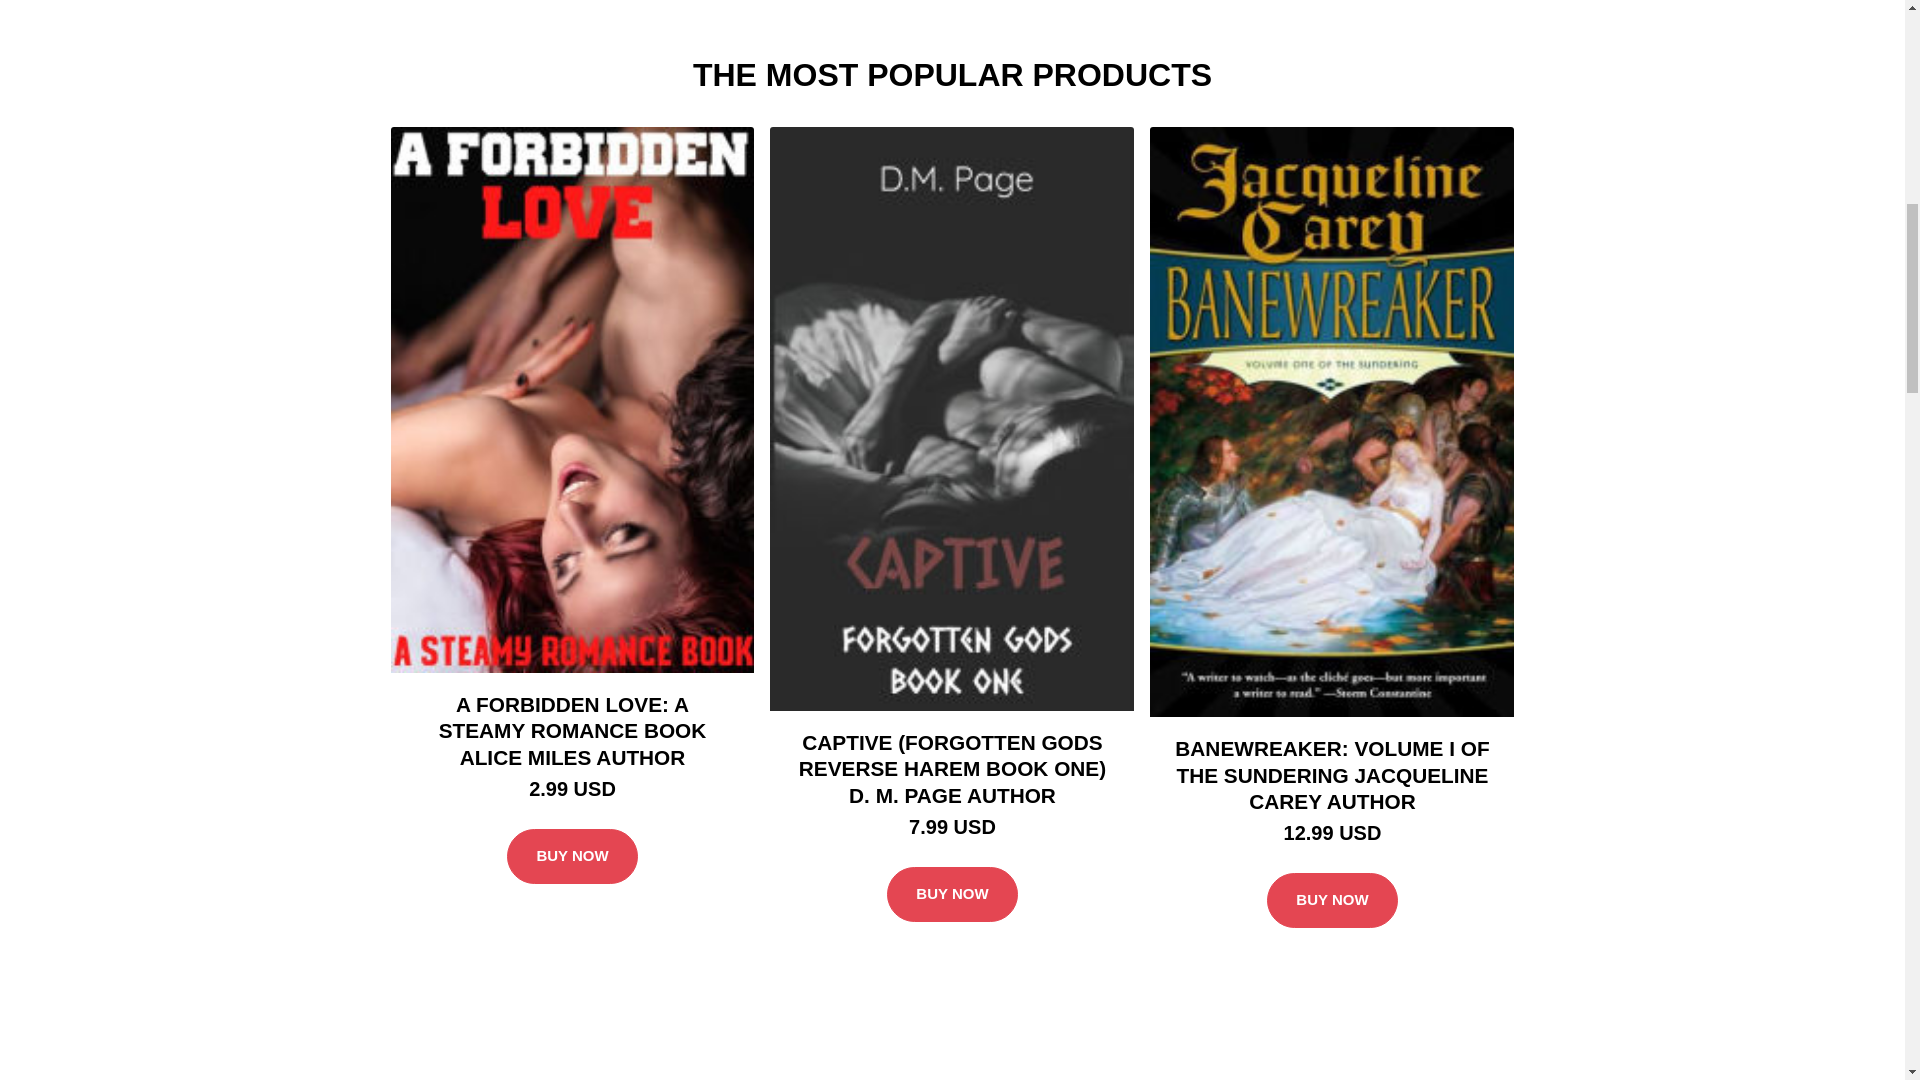  I want to click on BUY NOW, so click(1332, 900).